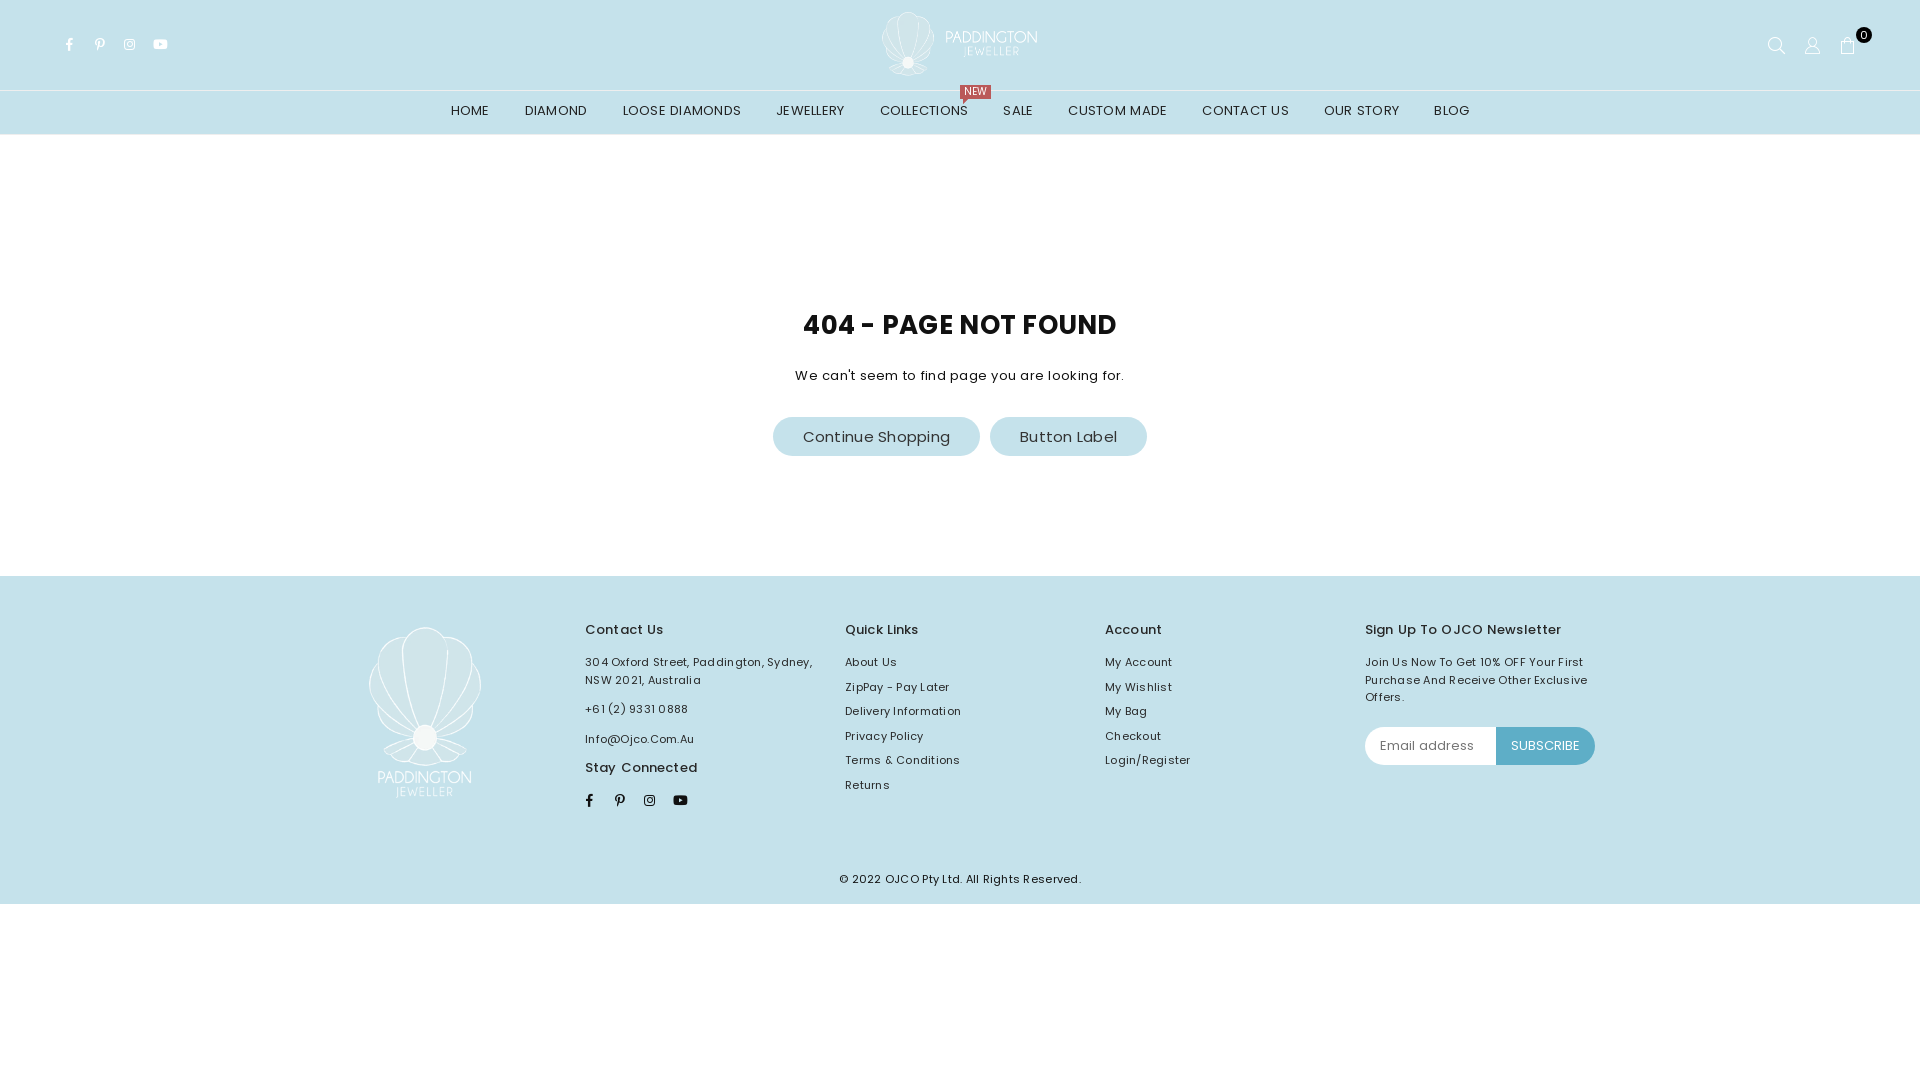 This screenshot has height=1080, width=1920. I want to click on COLLECTIONS
NEW, so click(924, 112).